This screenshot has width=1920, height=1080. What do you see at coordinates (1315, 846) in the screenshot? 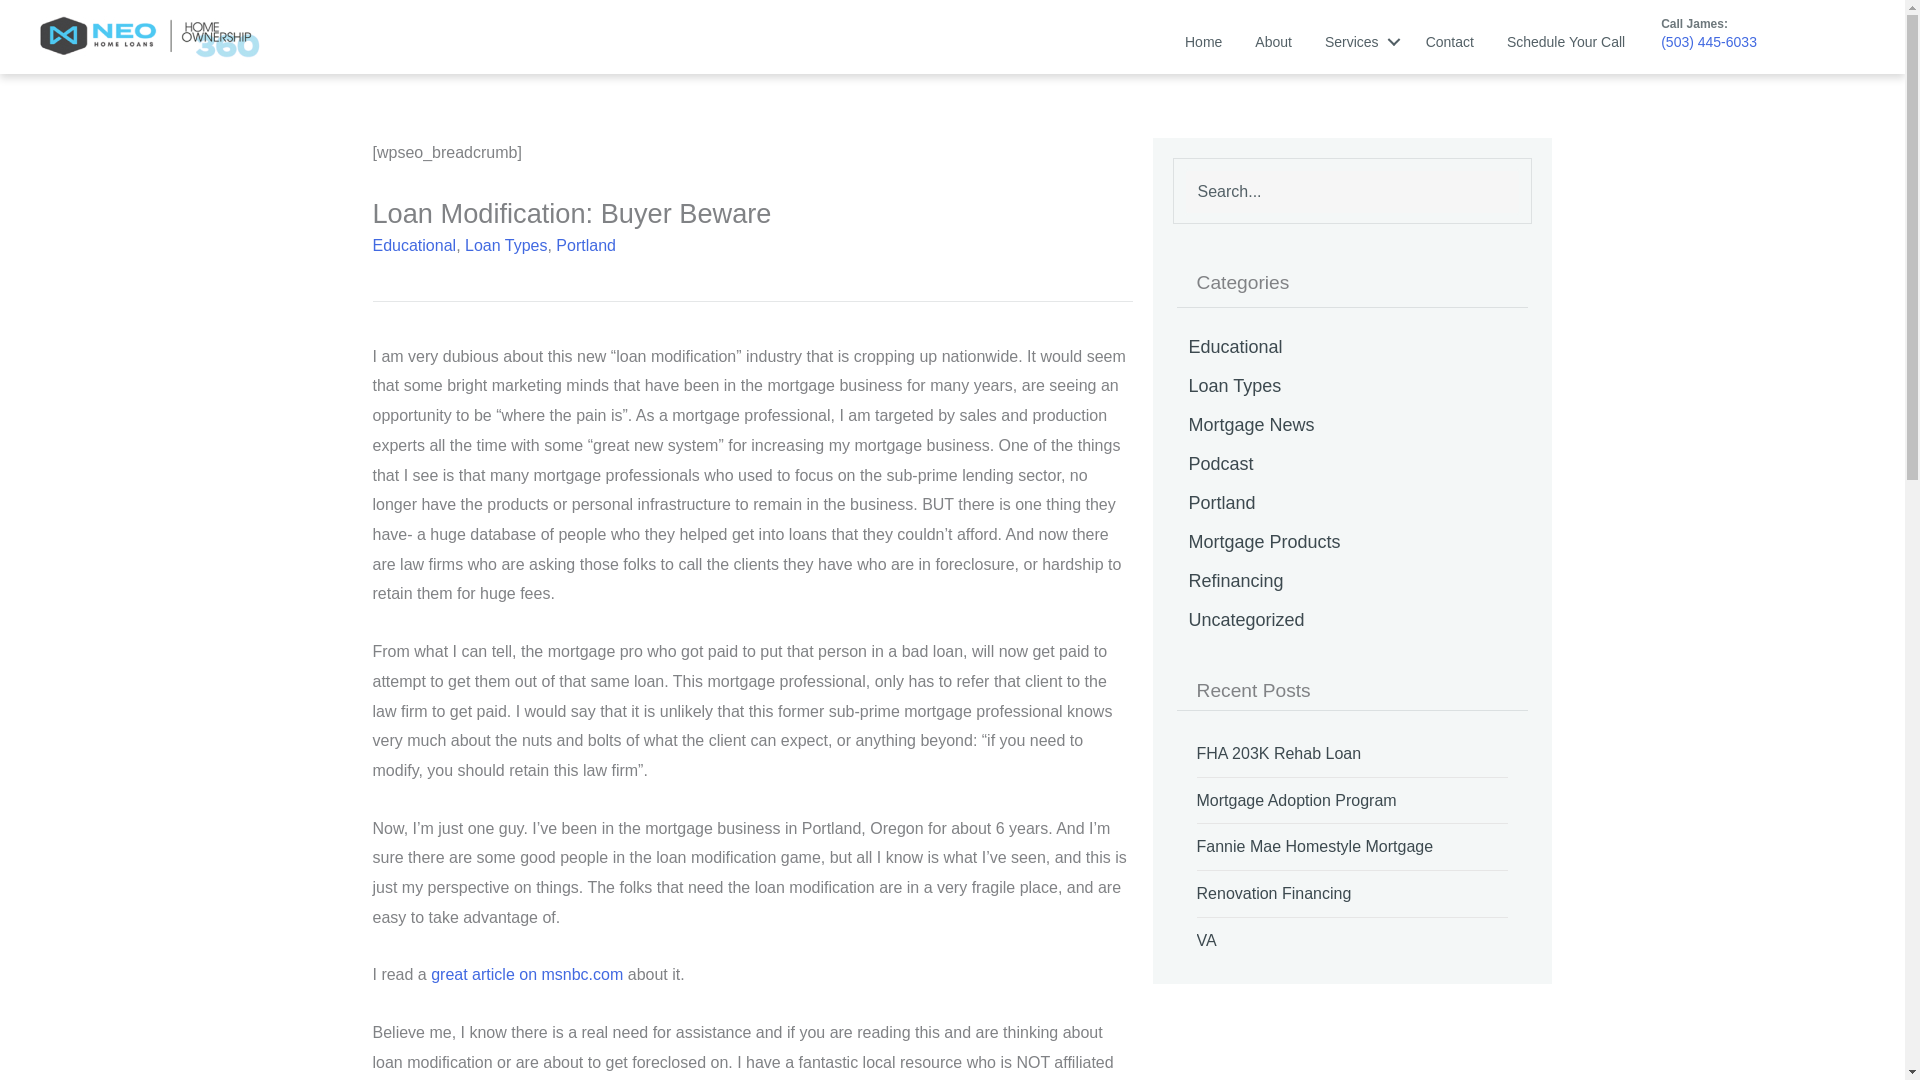
I see `Fannie Mae Homestyle Mortgage` at bounding box center [1315, 846].